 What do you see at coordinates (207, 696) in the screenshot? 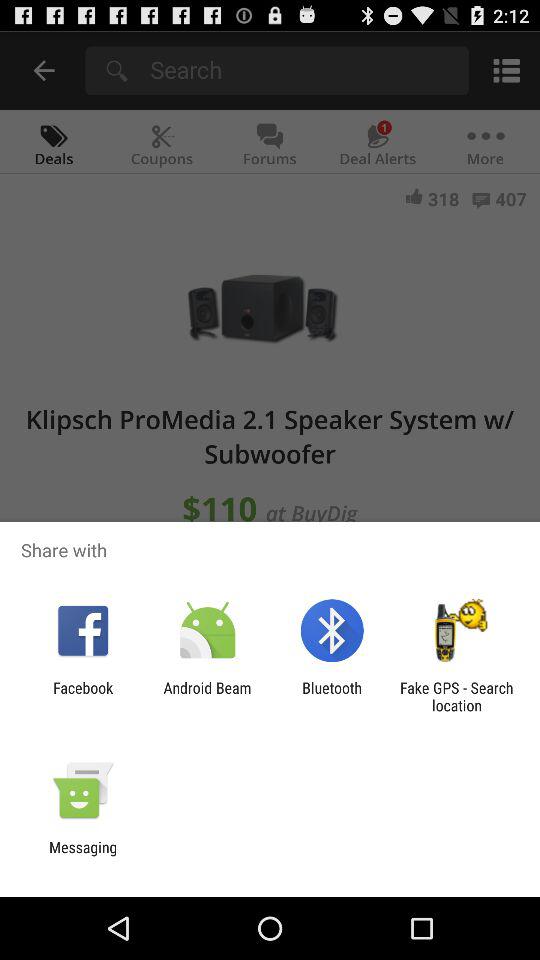
I see `turn off icon to the right of facebook app` at bounding box center [207, 696].